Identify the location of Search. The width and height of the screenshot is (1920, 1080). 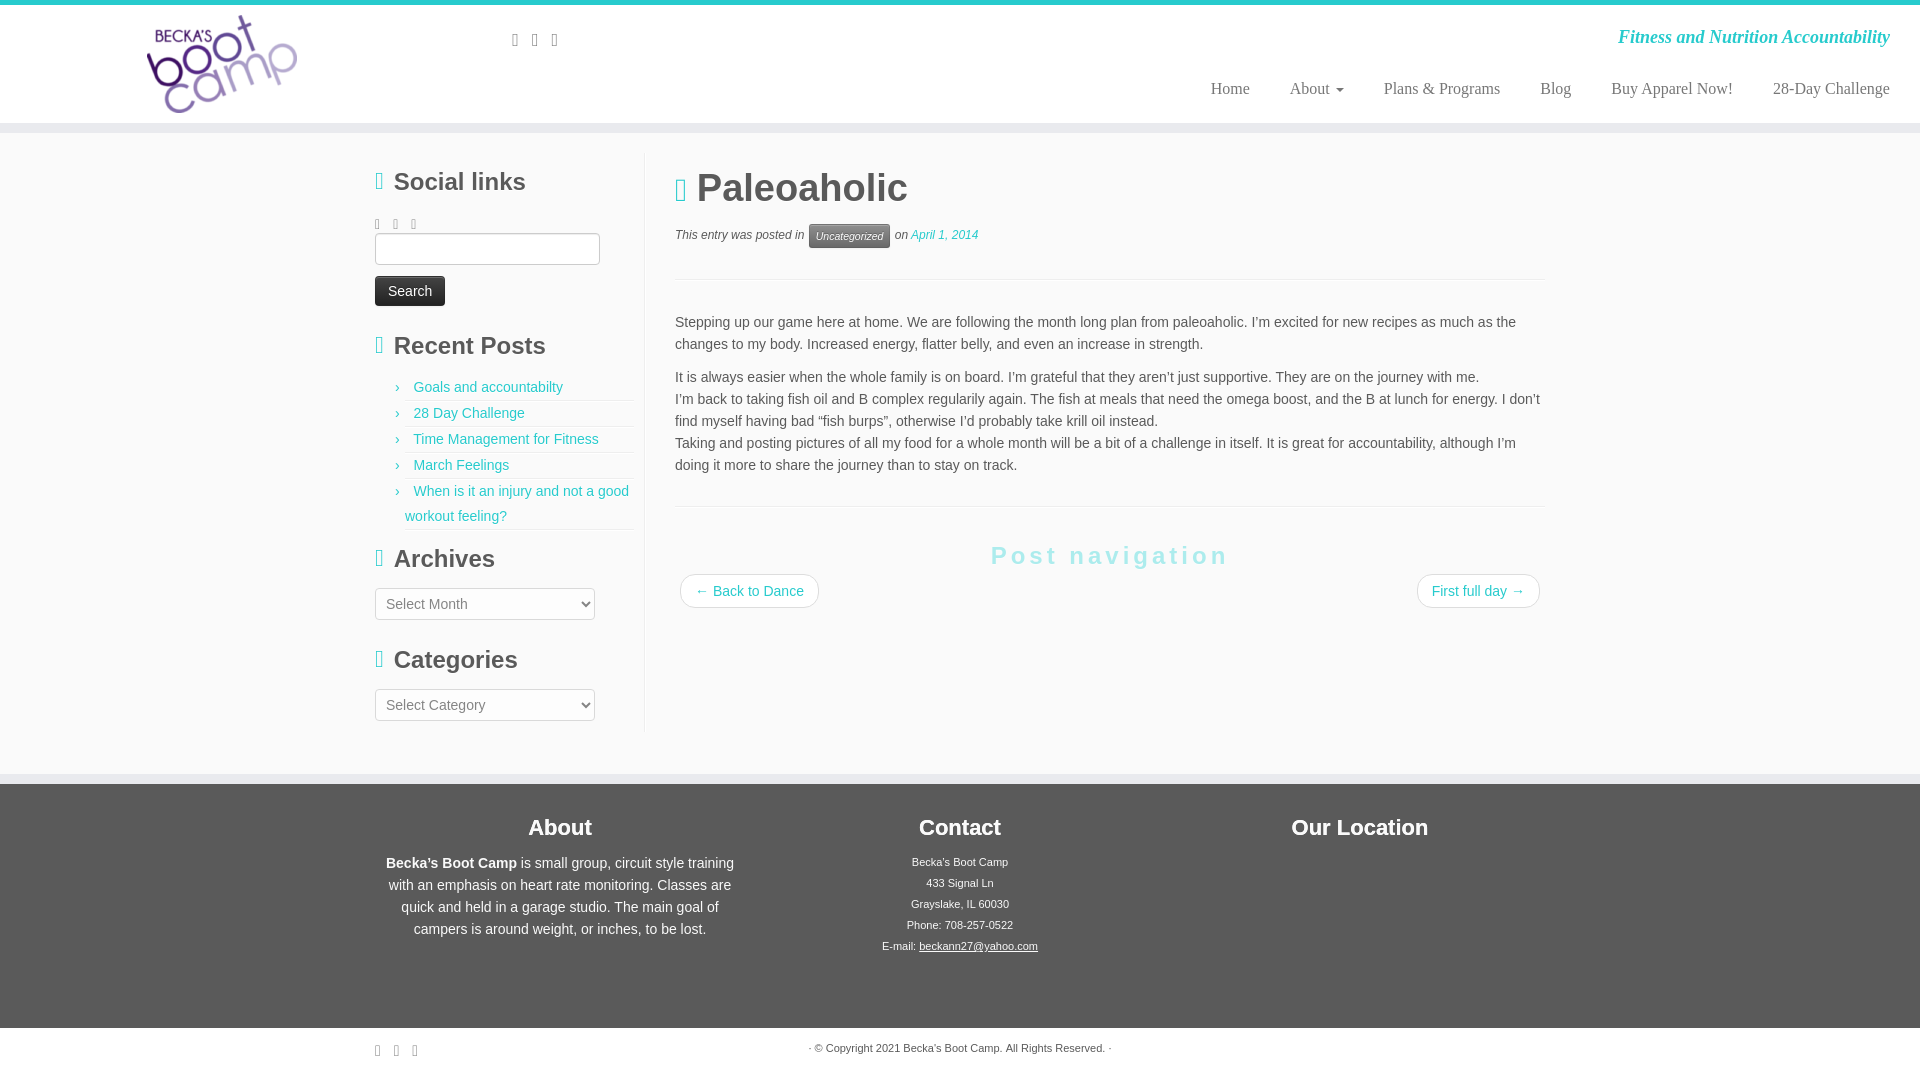
(410, 290).